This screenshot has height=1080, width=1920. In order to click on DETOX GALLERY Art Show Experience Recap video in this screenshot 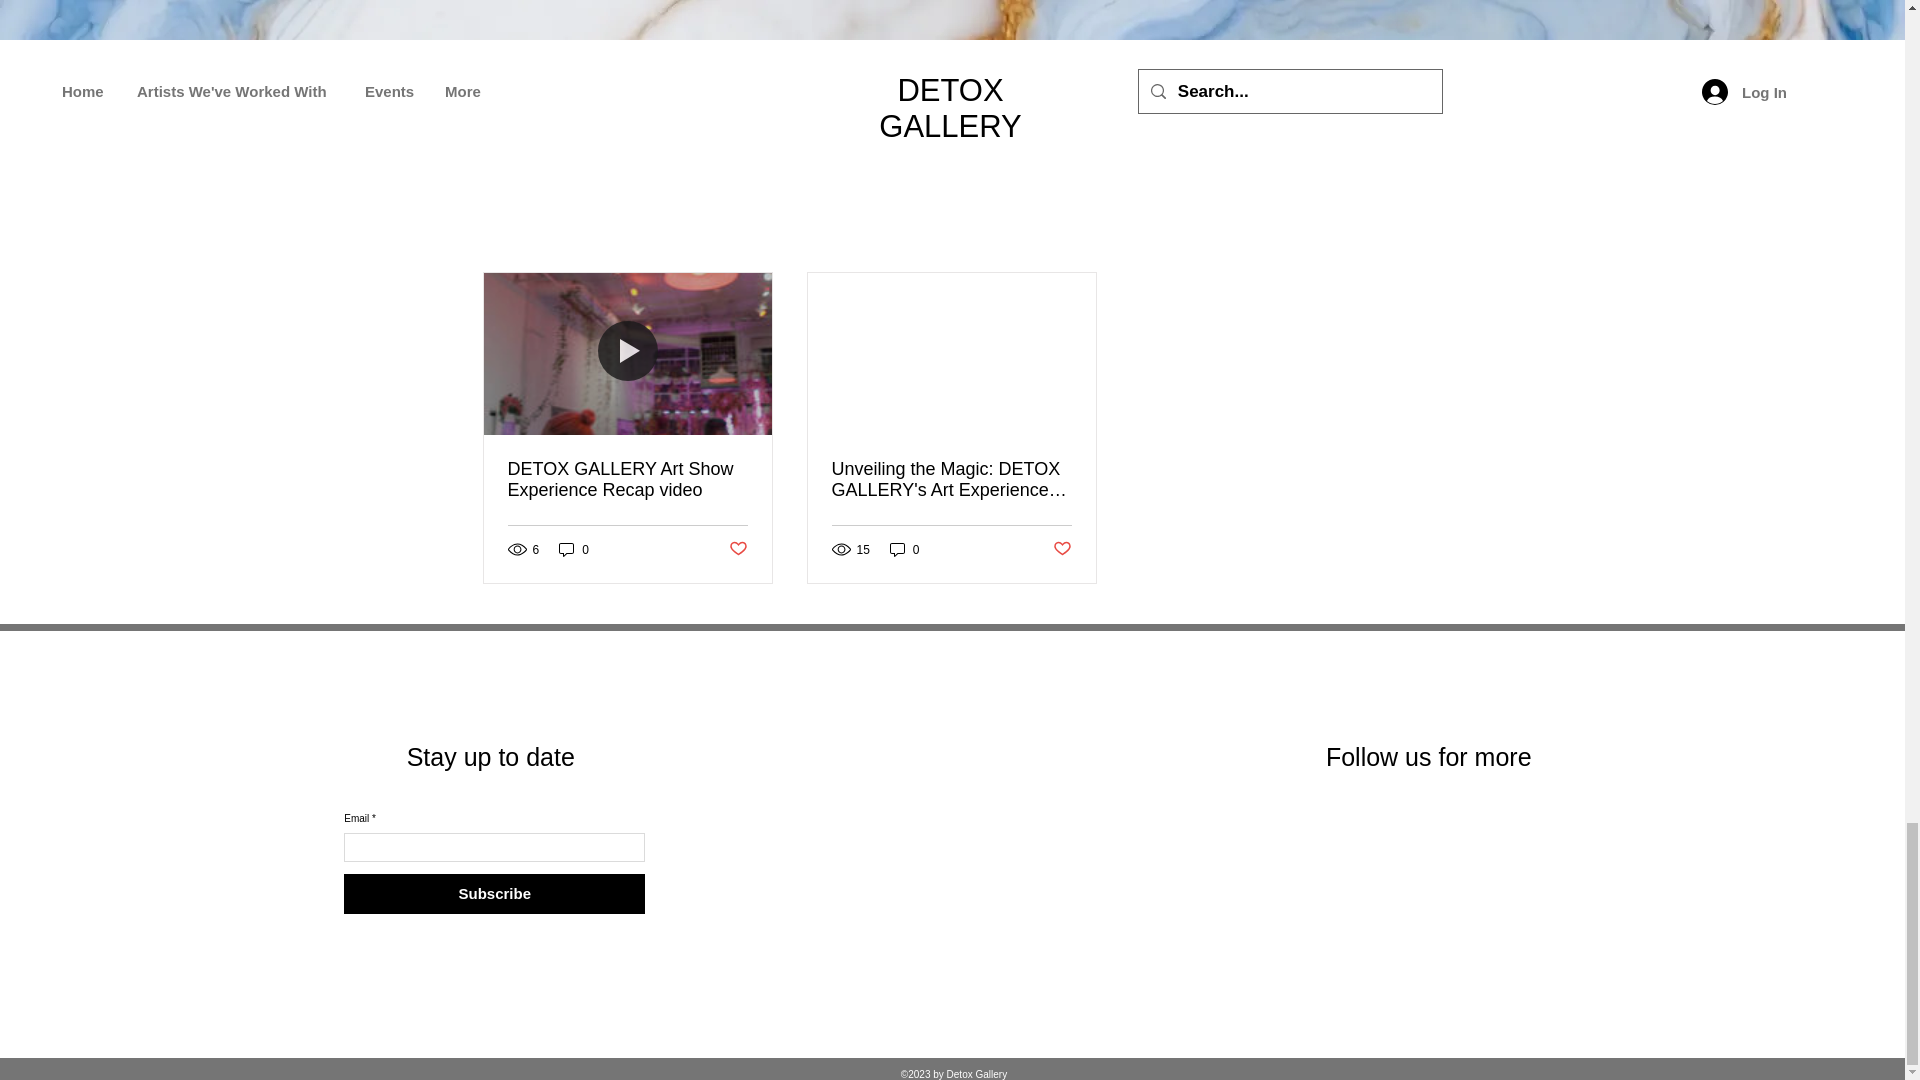, I will do `click(628, 480)`.